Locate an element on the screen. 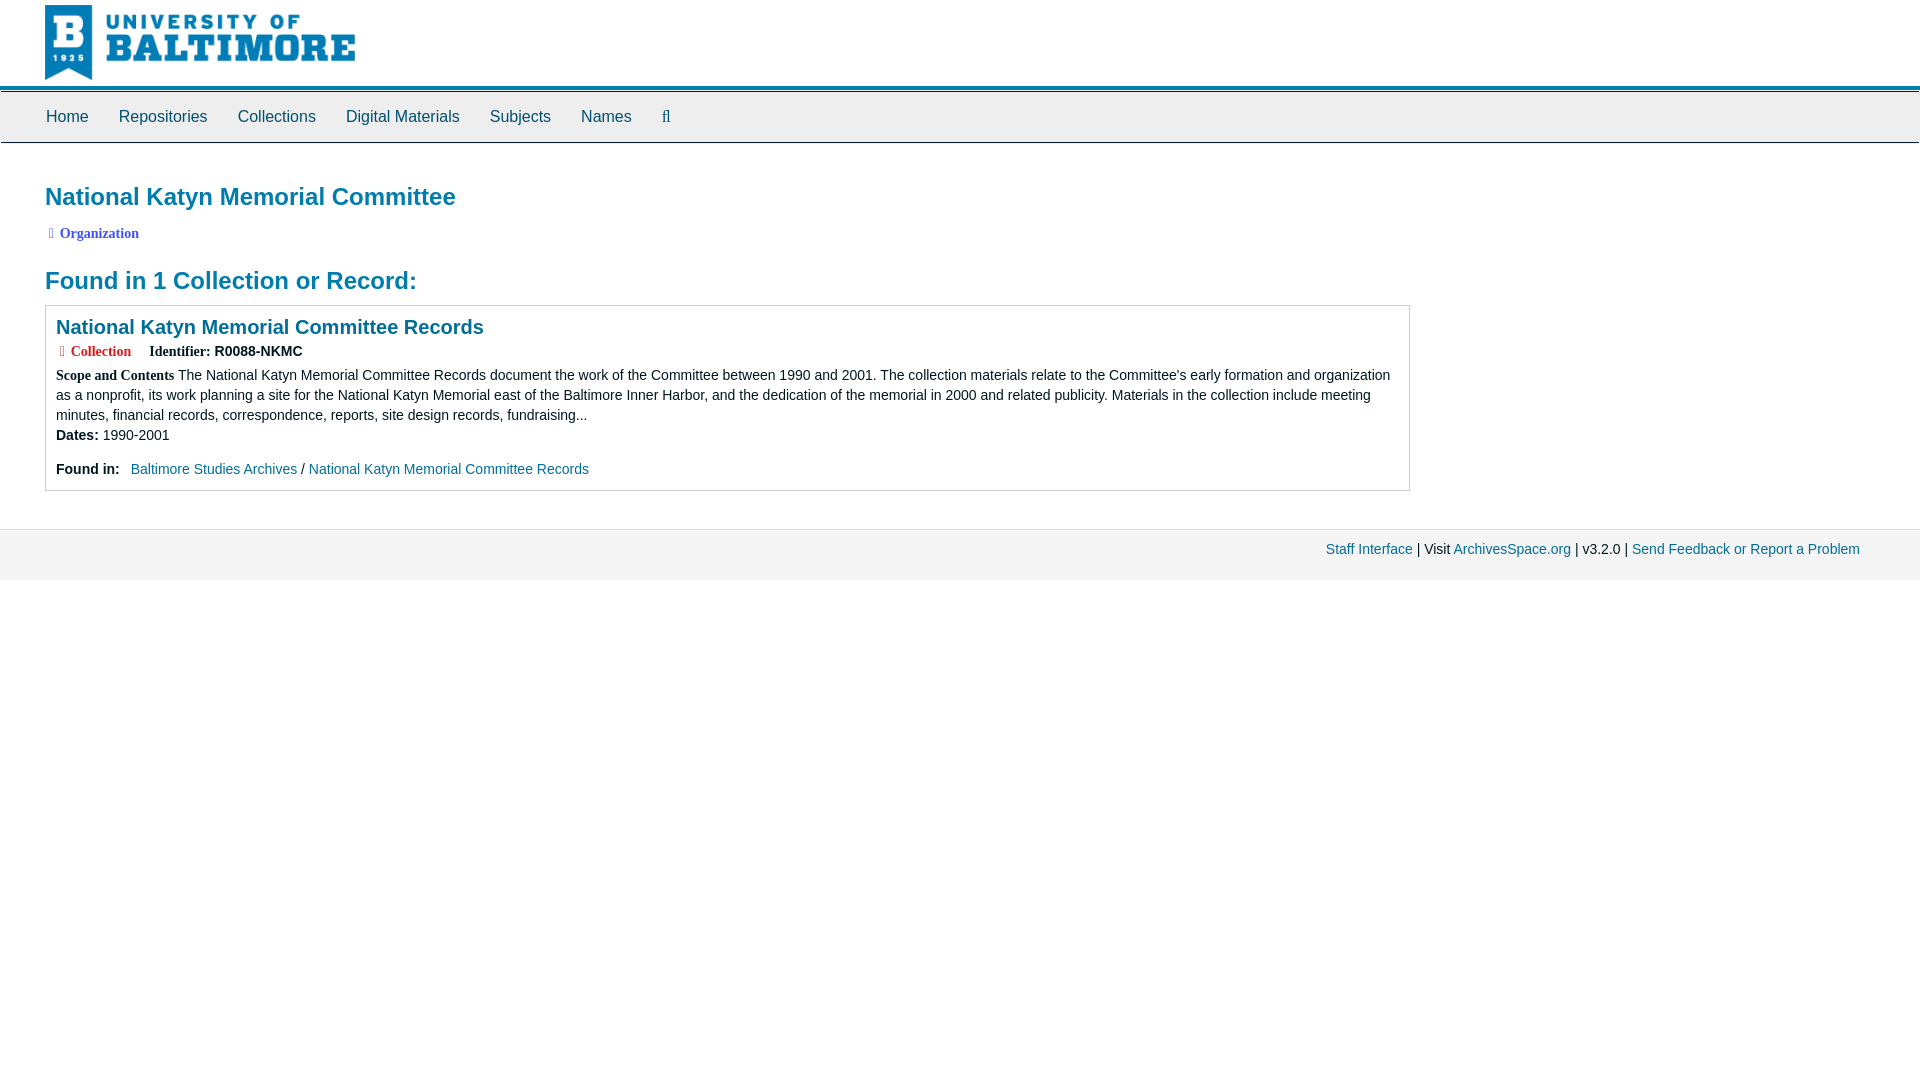  National Katyn Memorial Committee Records is located at coordinates (269, 327).